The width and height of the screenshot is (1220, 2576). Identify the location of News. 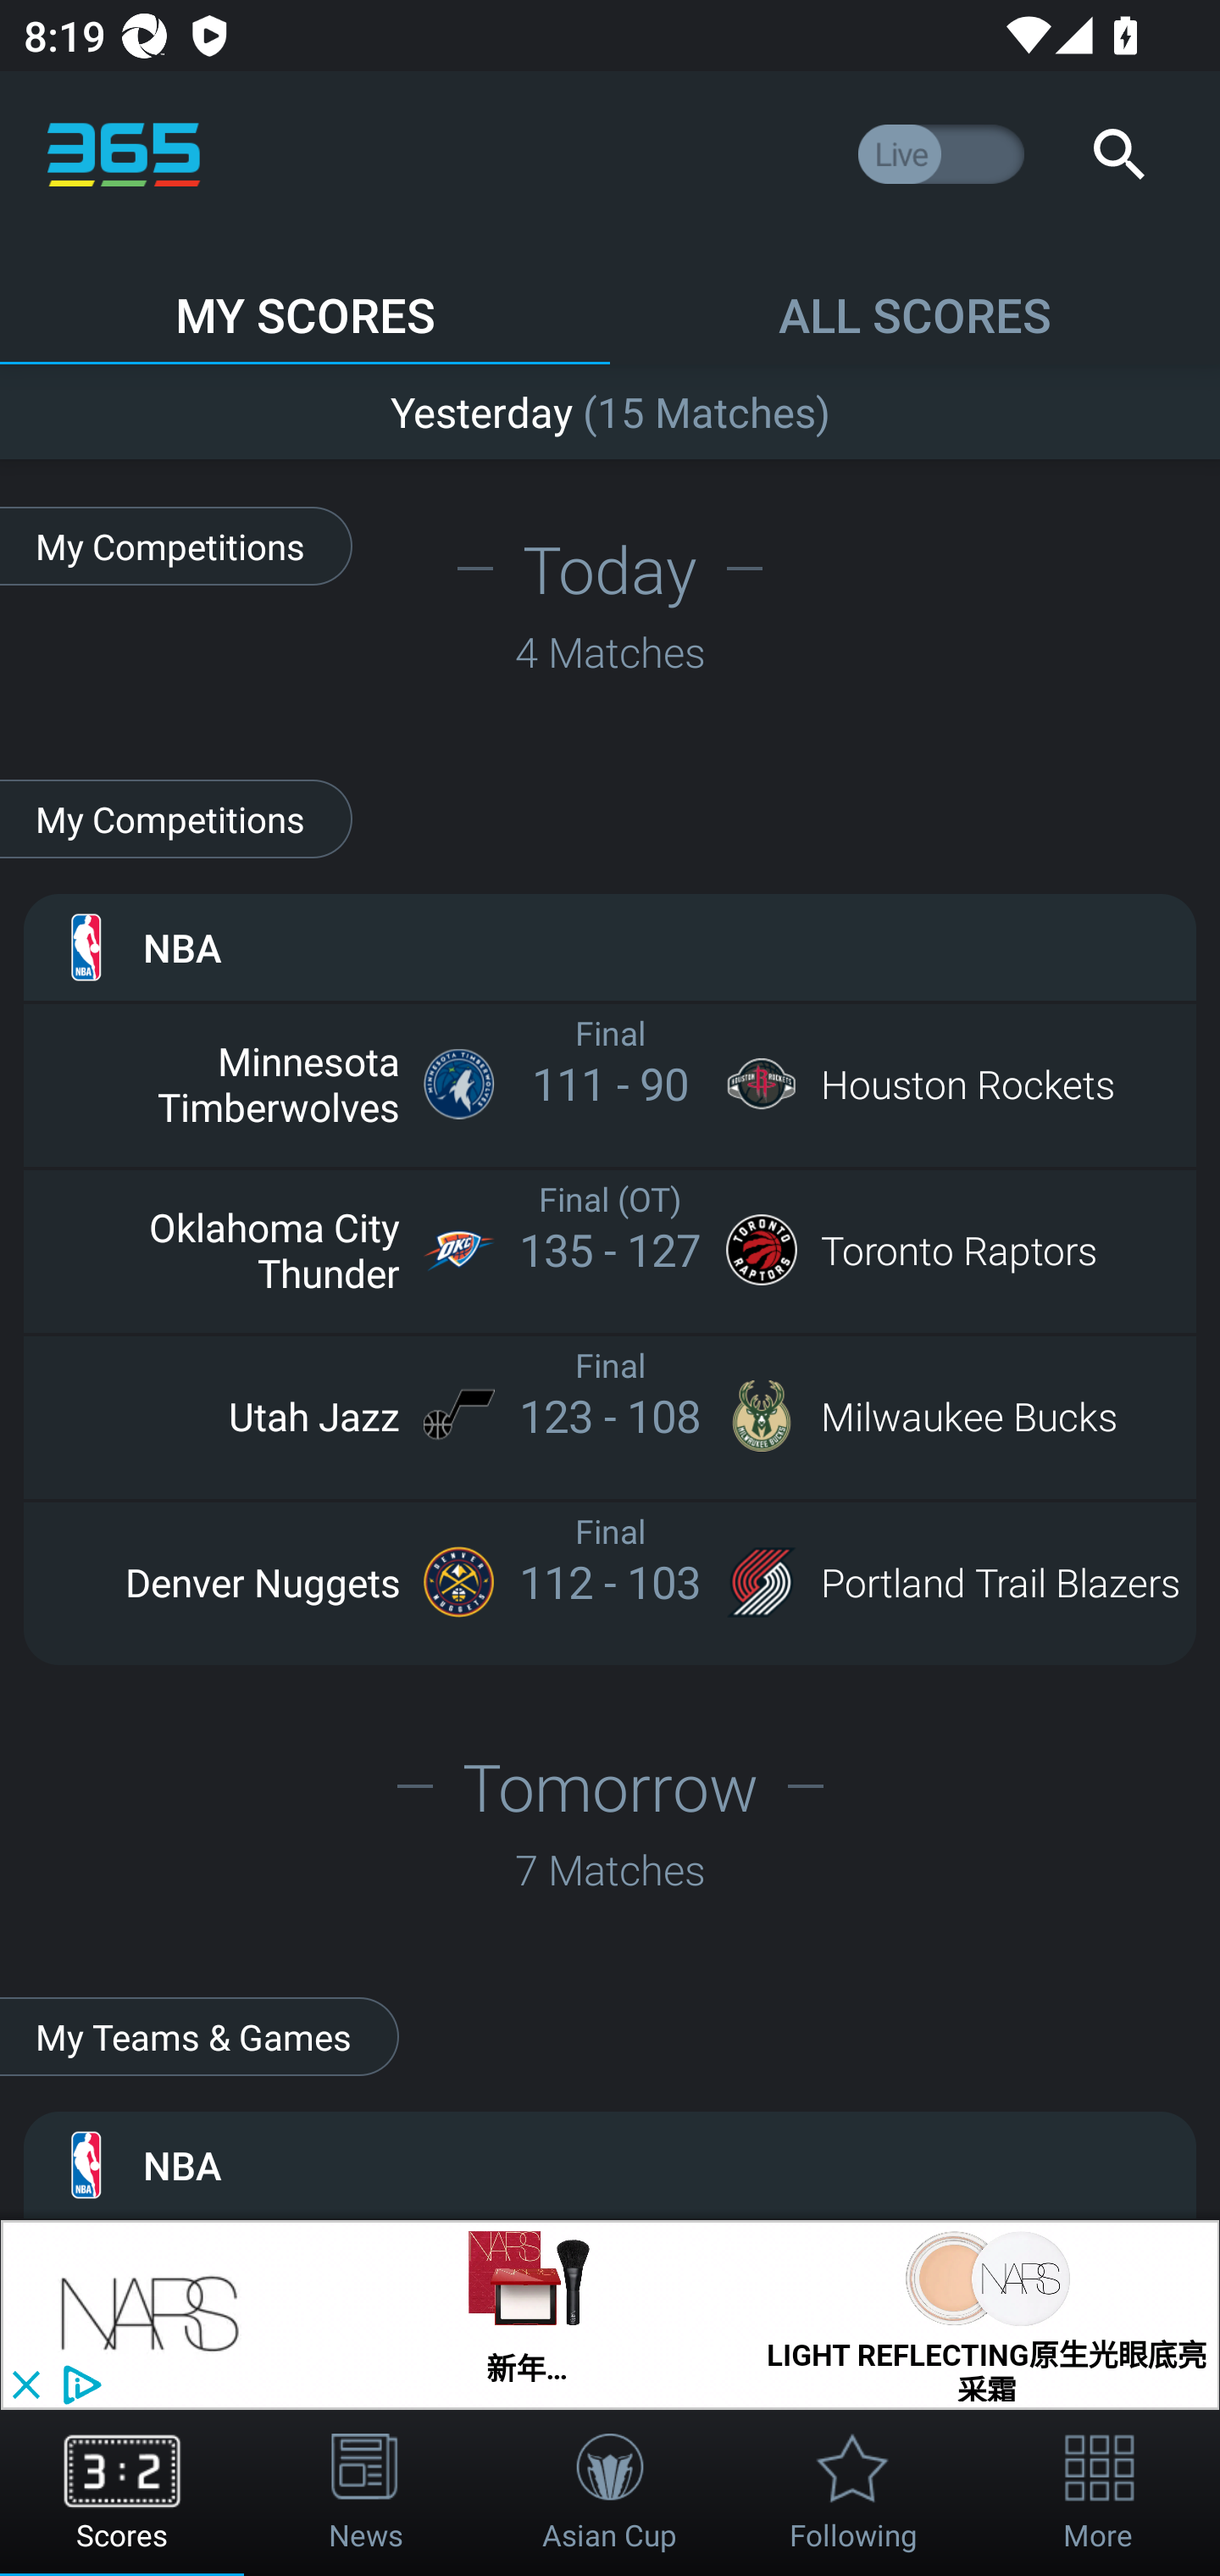
(366, 2493).